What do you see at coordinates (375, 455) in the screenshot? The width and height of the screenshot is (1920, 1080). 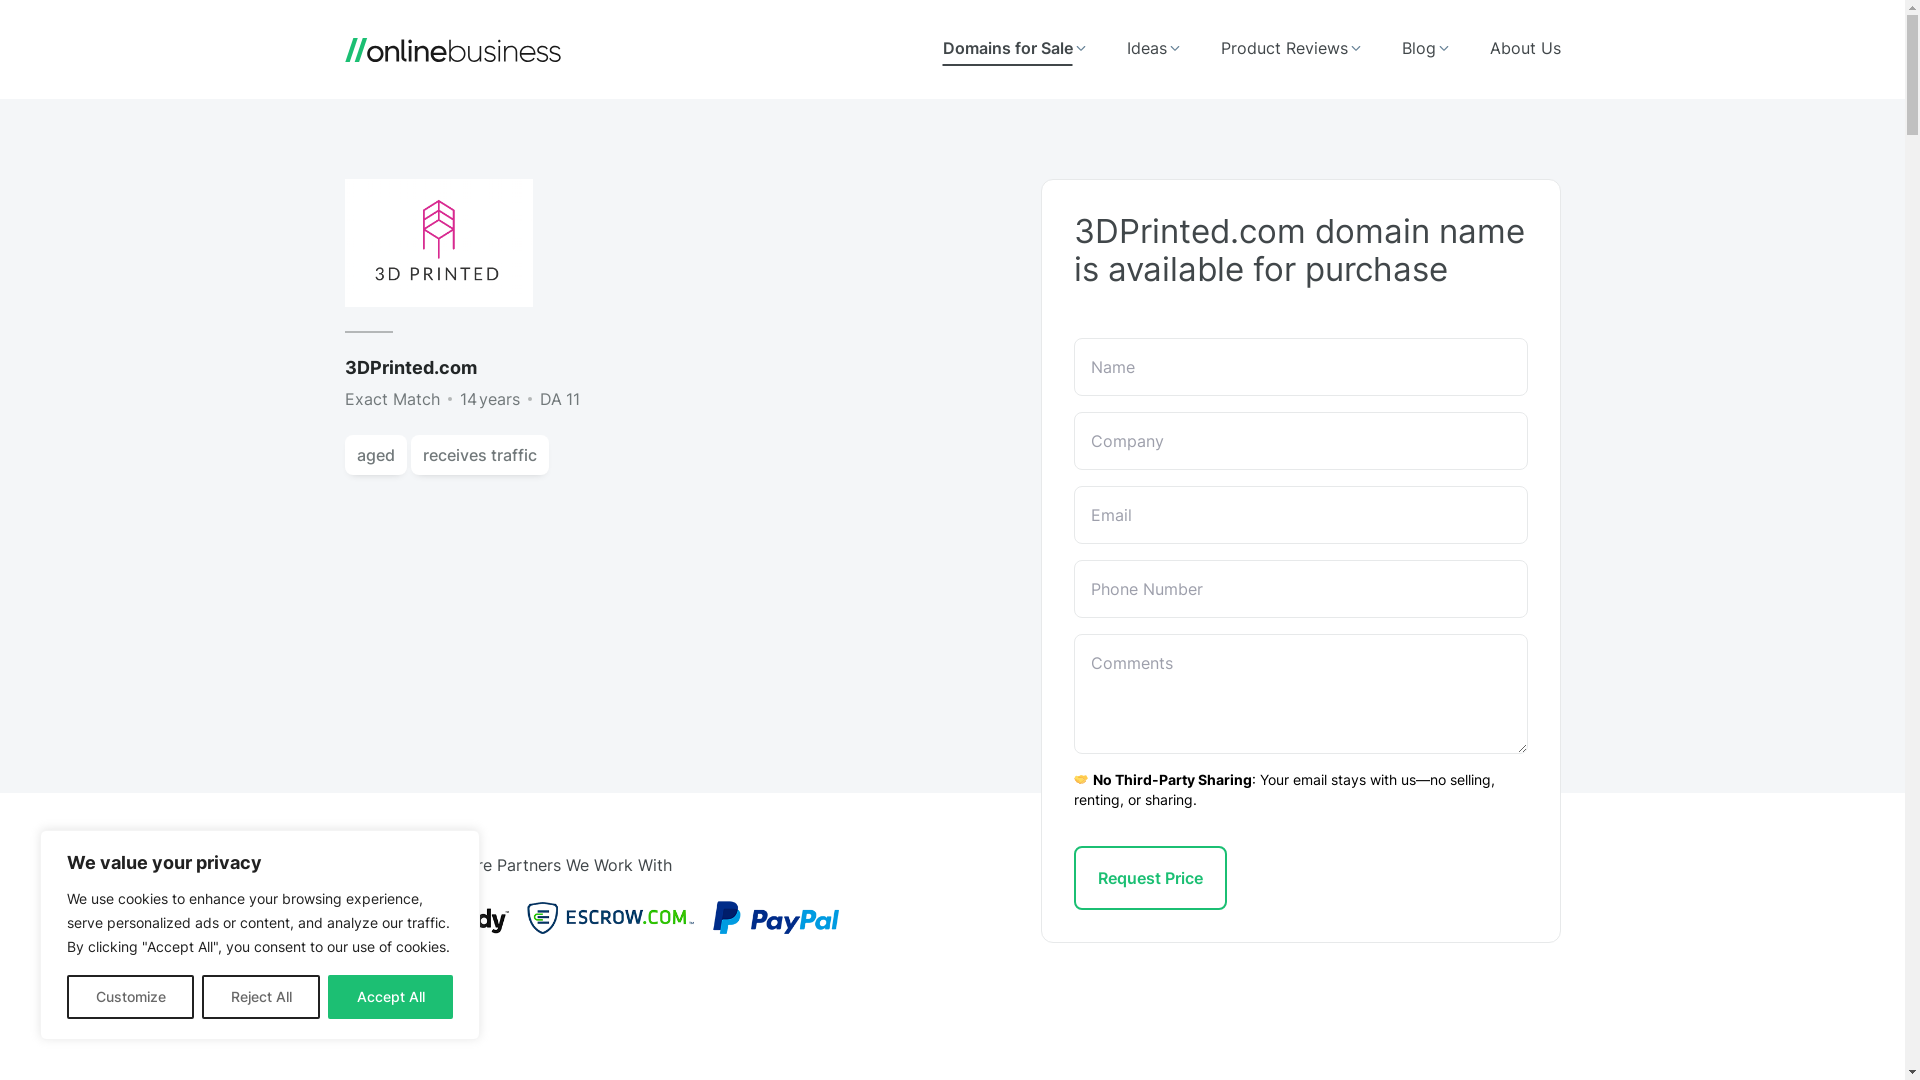 I see `aged` at bounding box center [375, 455].